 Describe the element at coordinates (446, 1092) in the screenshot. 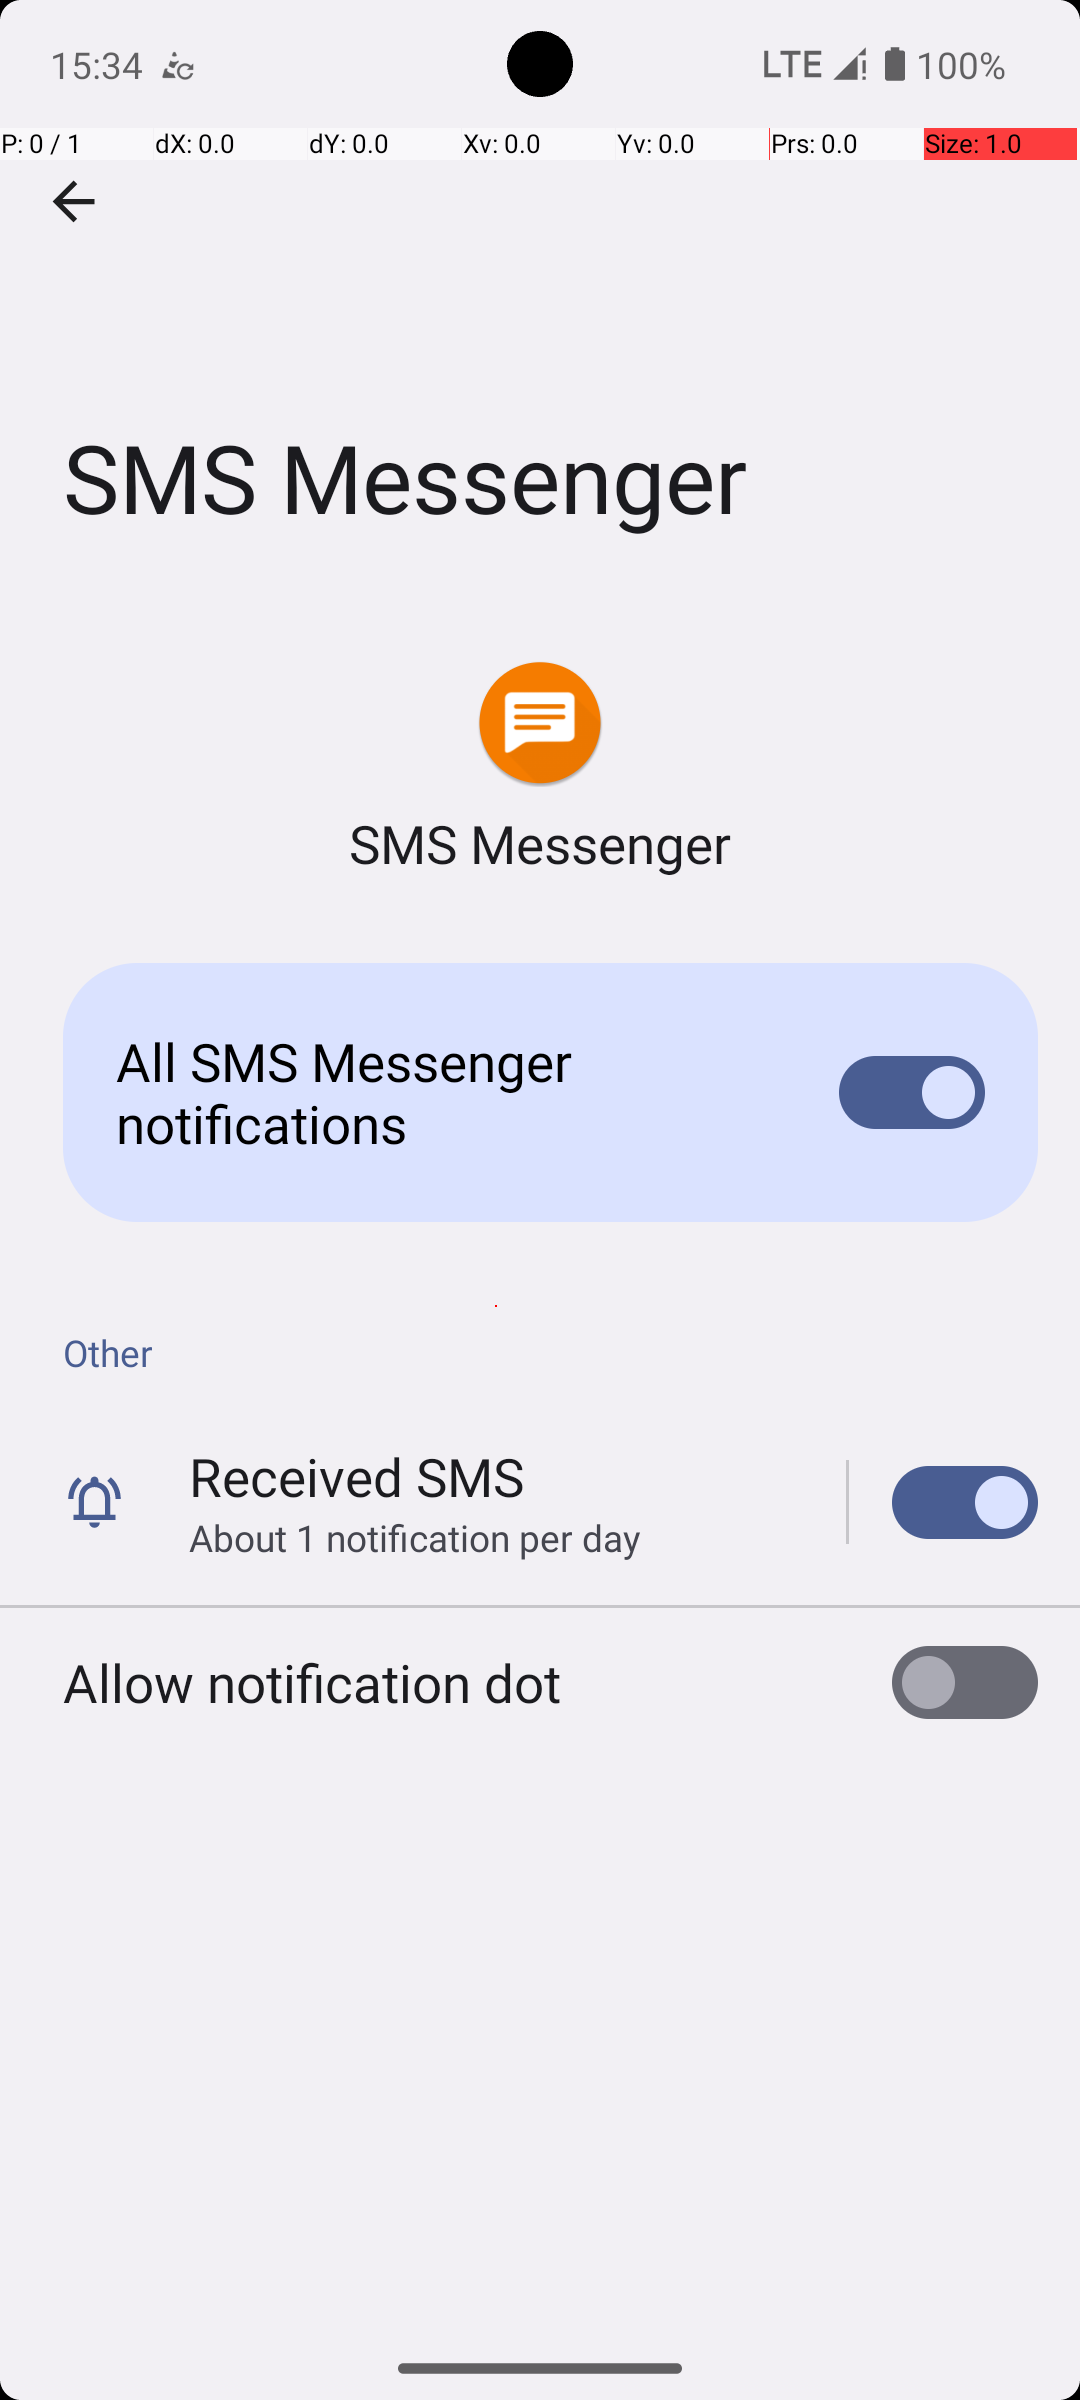

I see `All SMS Messenger notifications` at that location.